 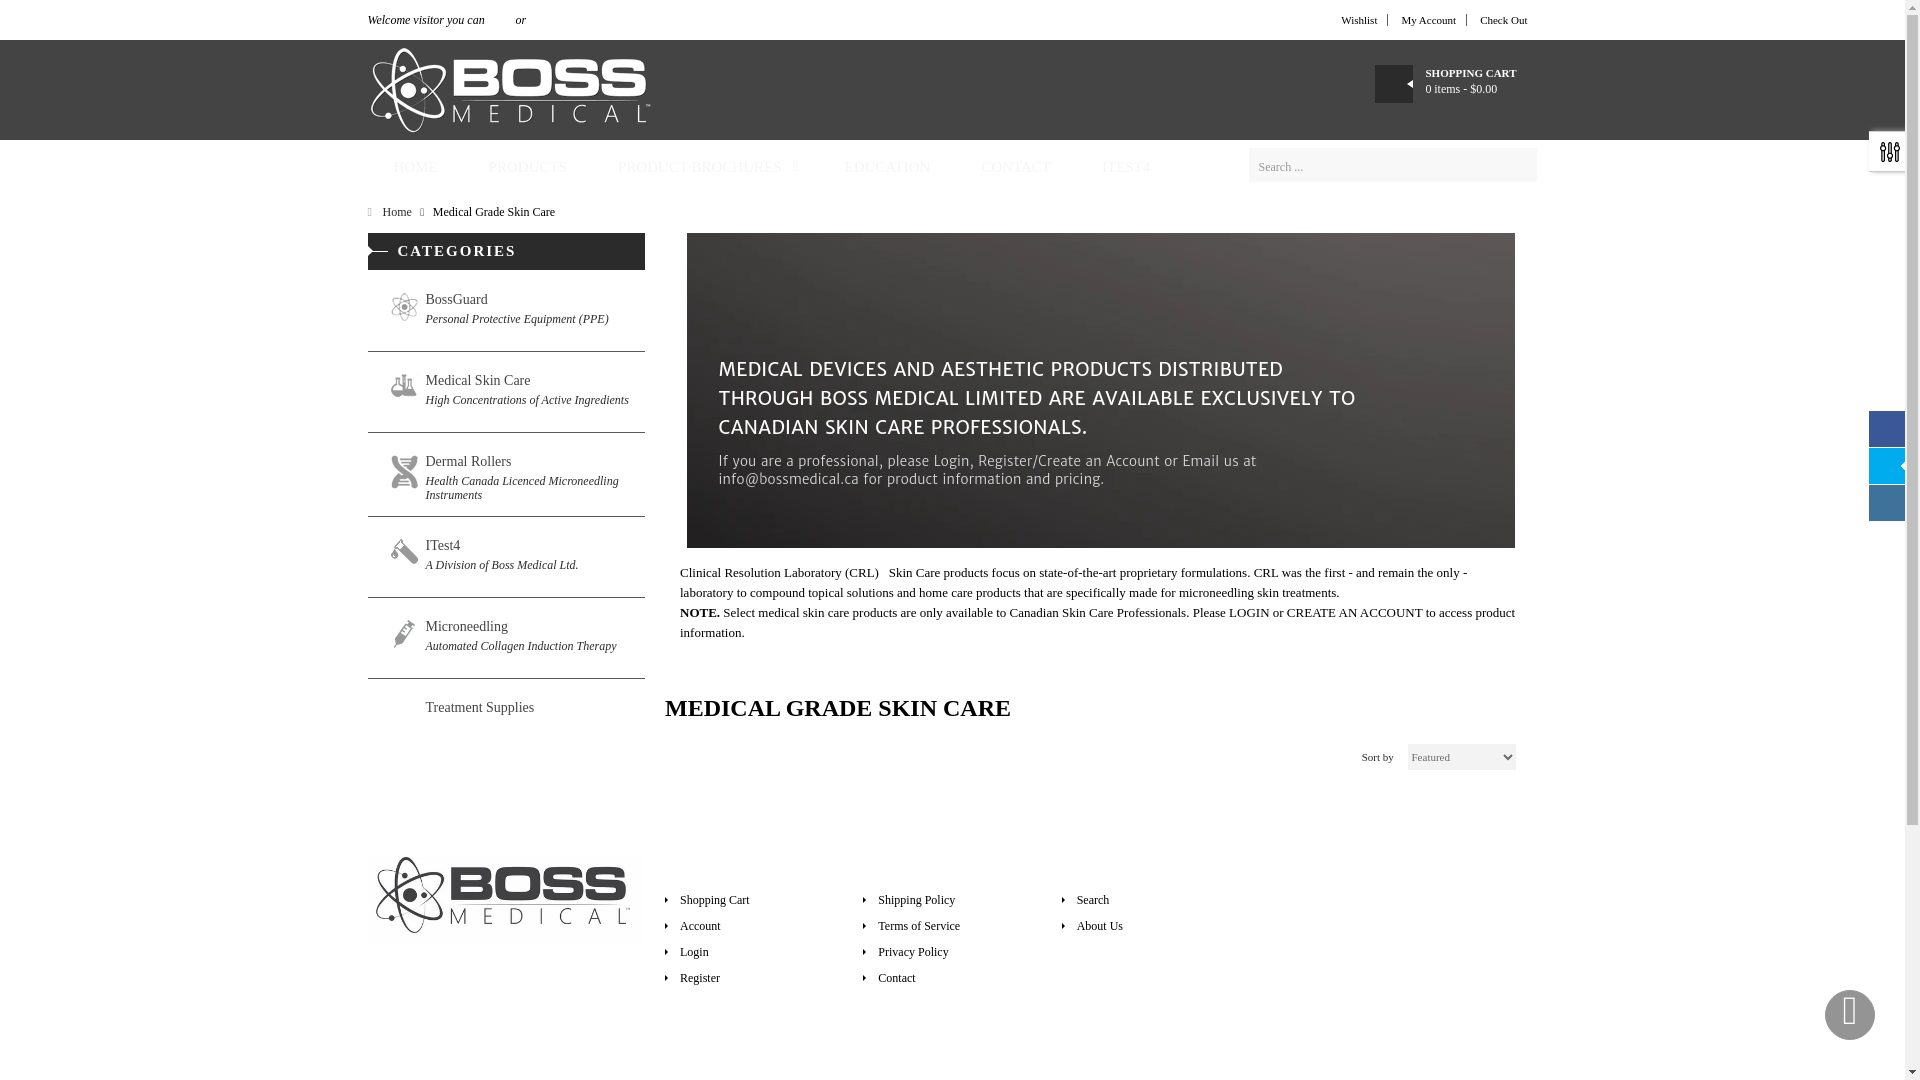 I want to click on Shopping Cart, so click(x=1504, y=20).